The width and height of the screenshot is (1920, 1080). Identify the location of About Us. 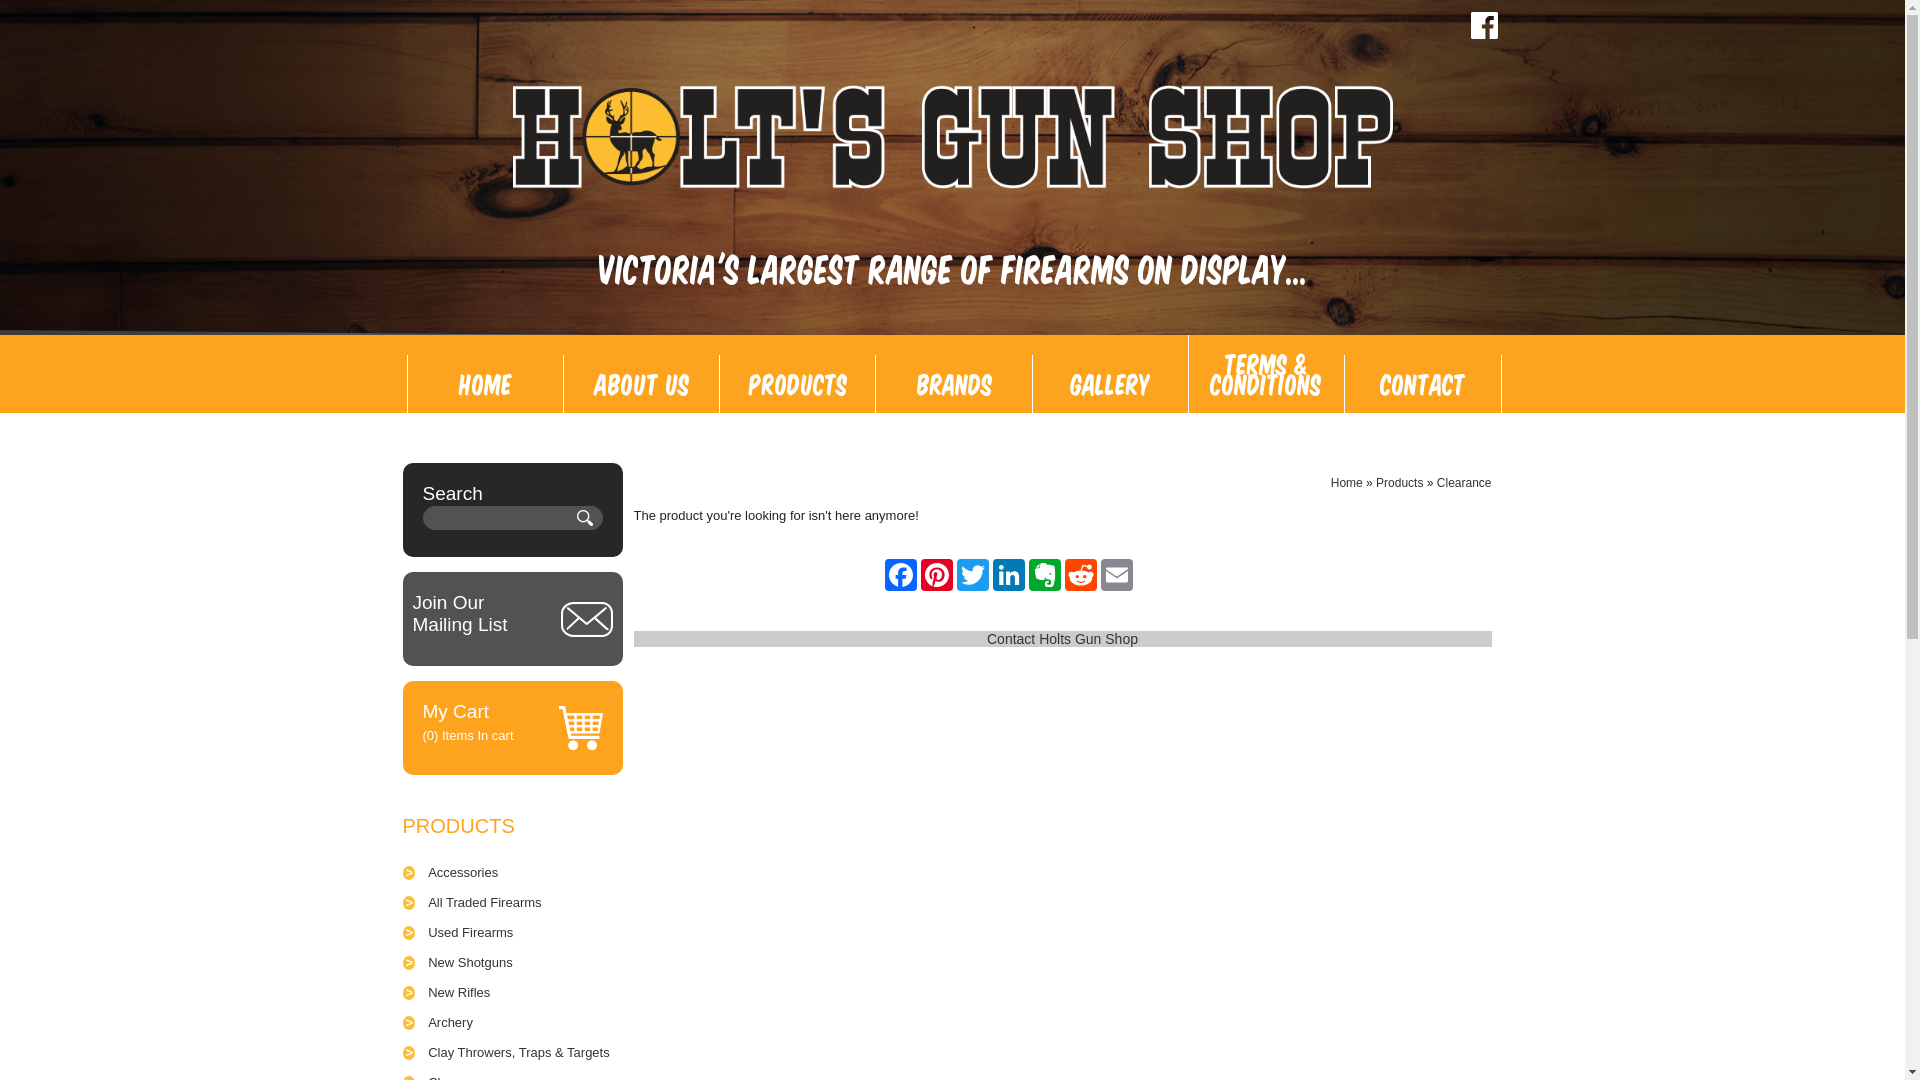
(642, 384).